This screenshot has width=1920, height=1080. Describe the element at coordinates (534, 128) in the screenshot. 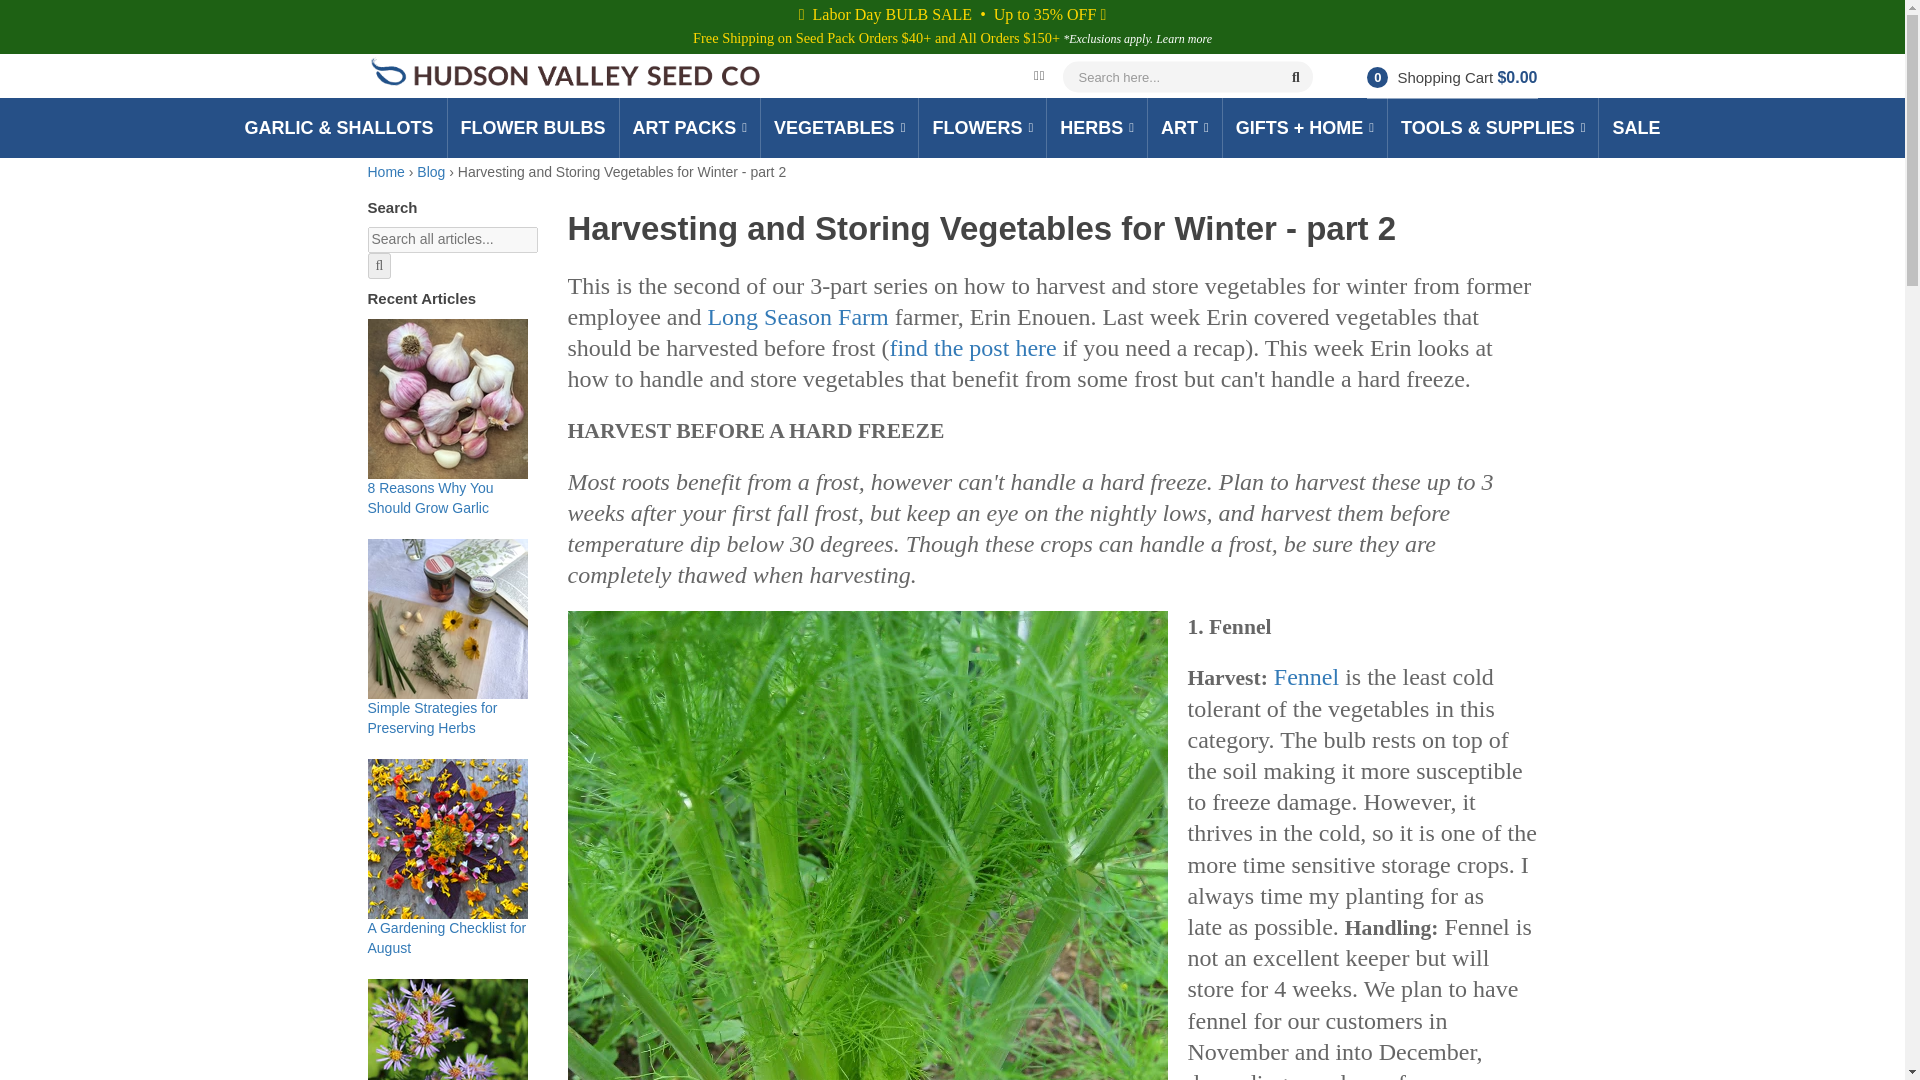

I see `FLOWER BULBS` at that location.